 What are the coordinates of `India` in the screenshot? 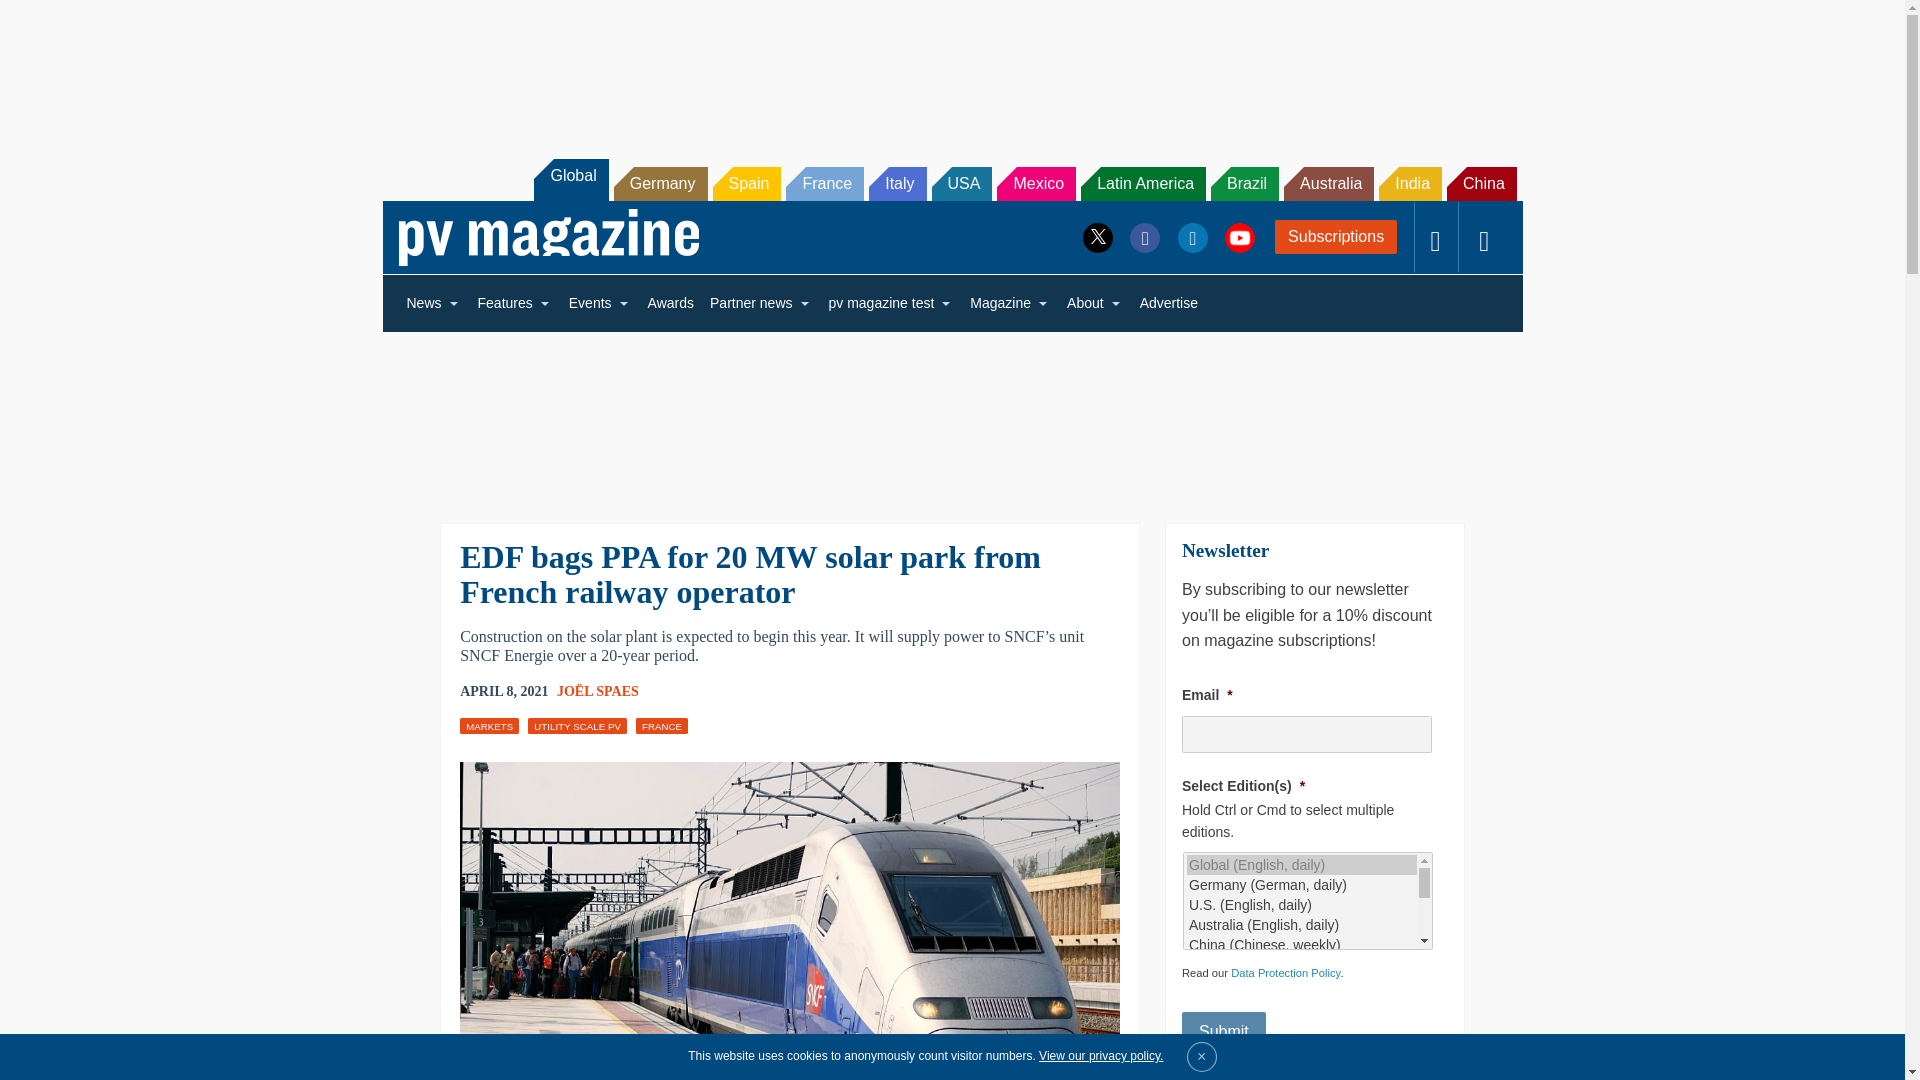 It's located at (1410, 184).